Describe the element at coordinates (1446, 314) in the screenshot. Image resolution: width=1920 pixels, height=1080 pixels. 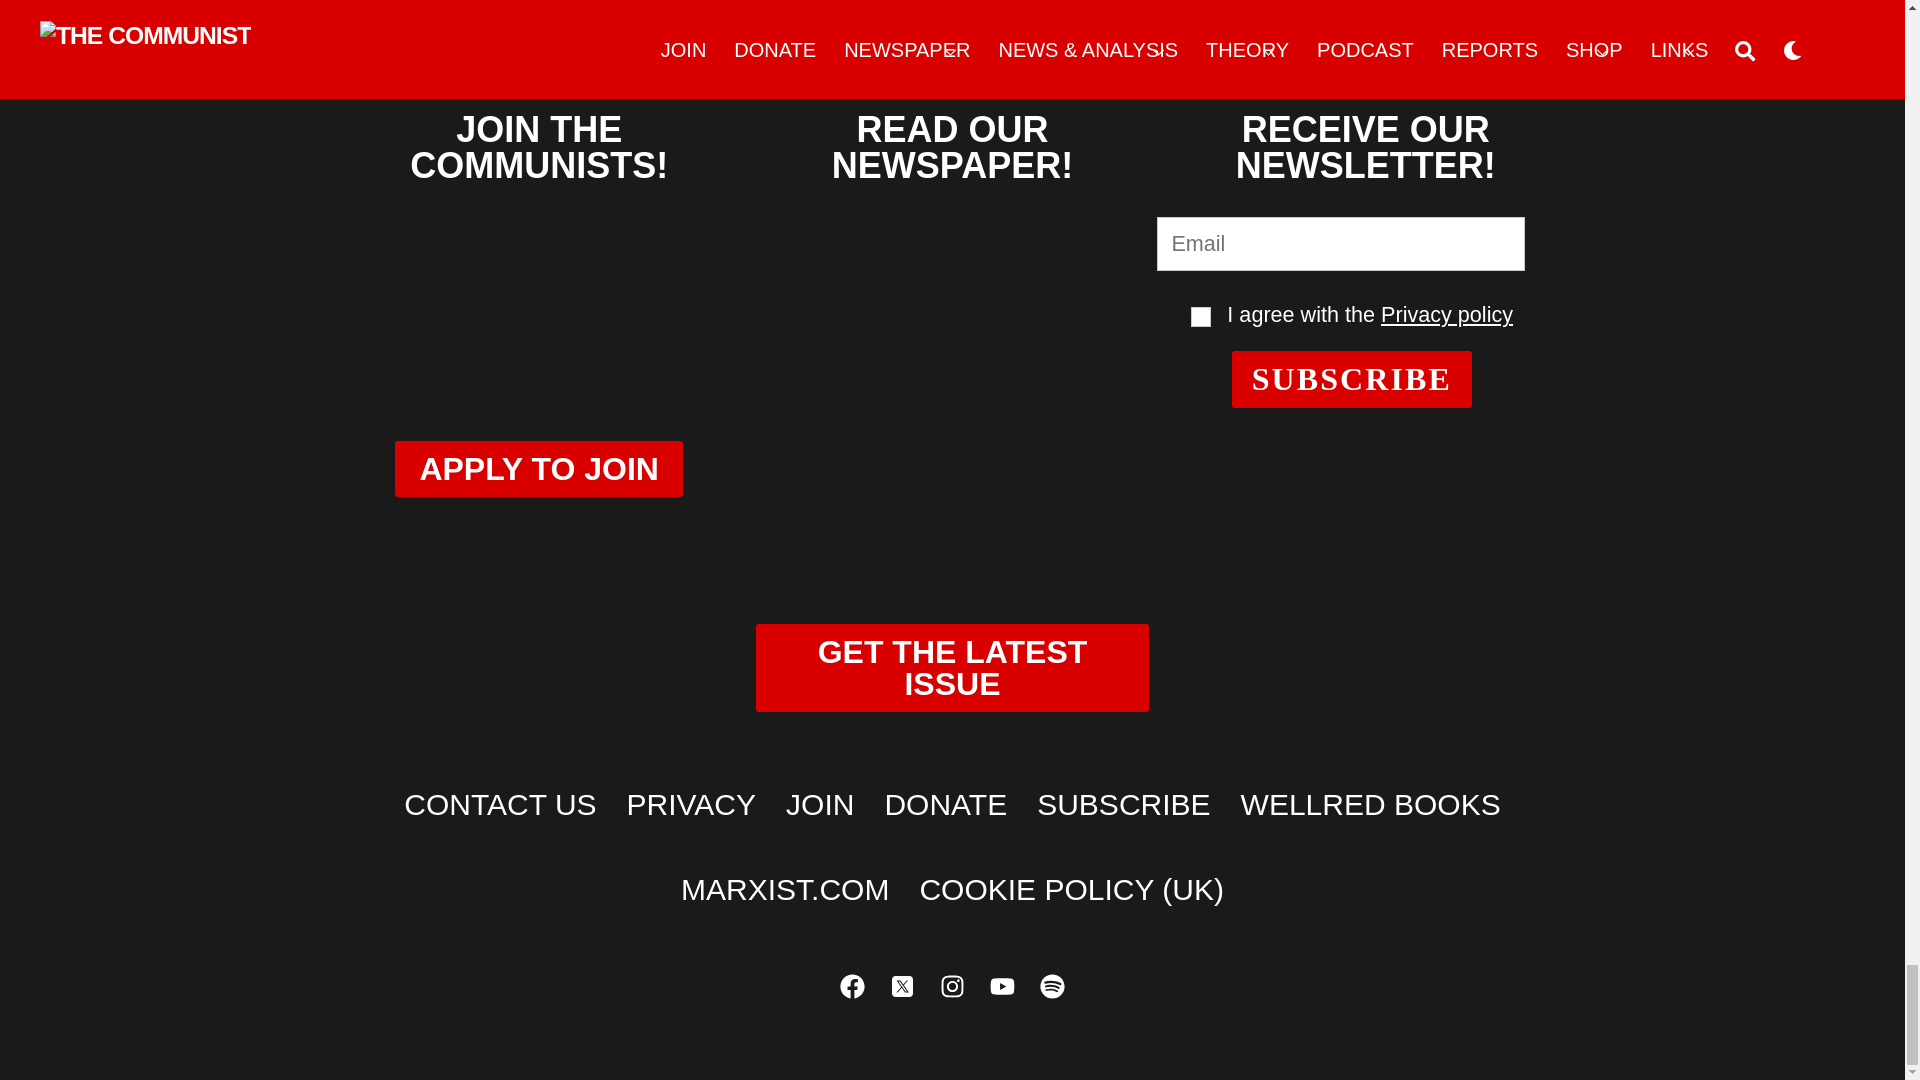
I see `Privacy policy` at that location.